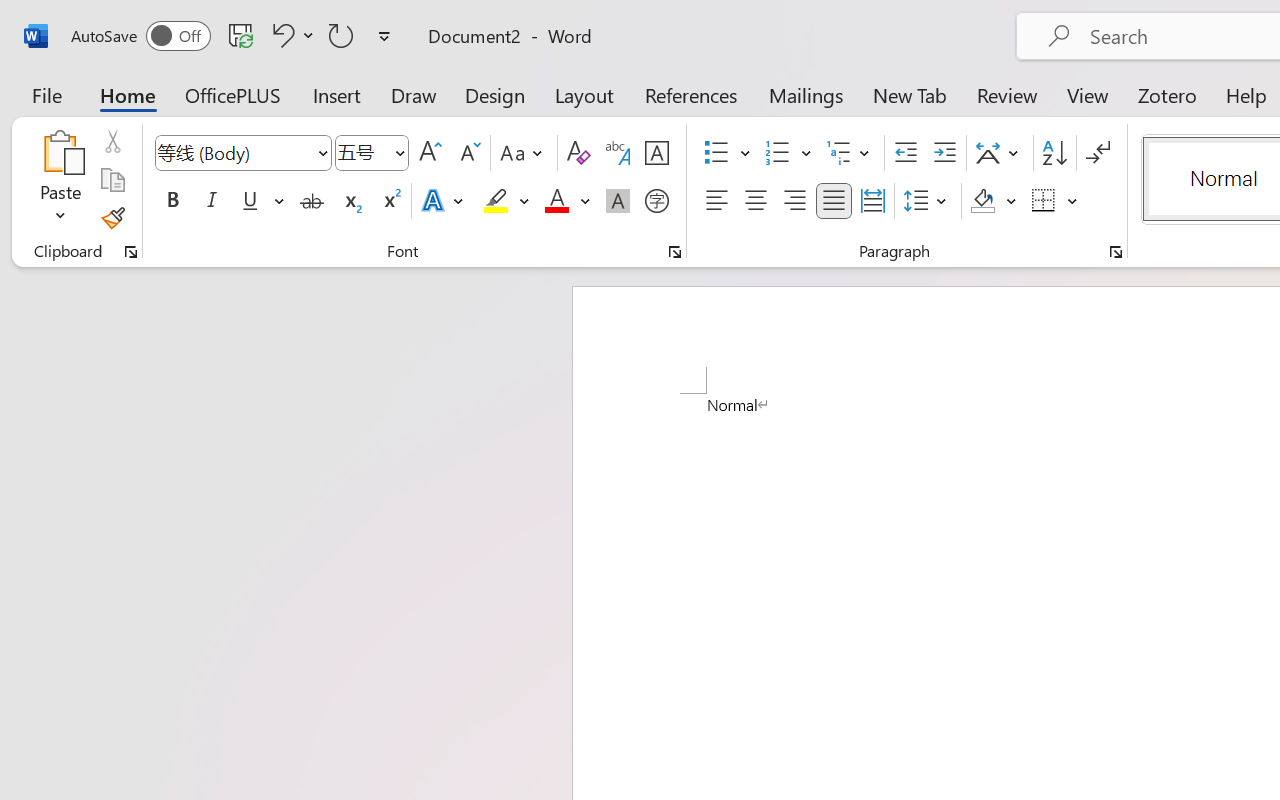 The height and width of the screenshot is (800, 1280). I want to click on AutoSave, so click(140, 36).